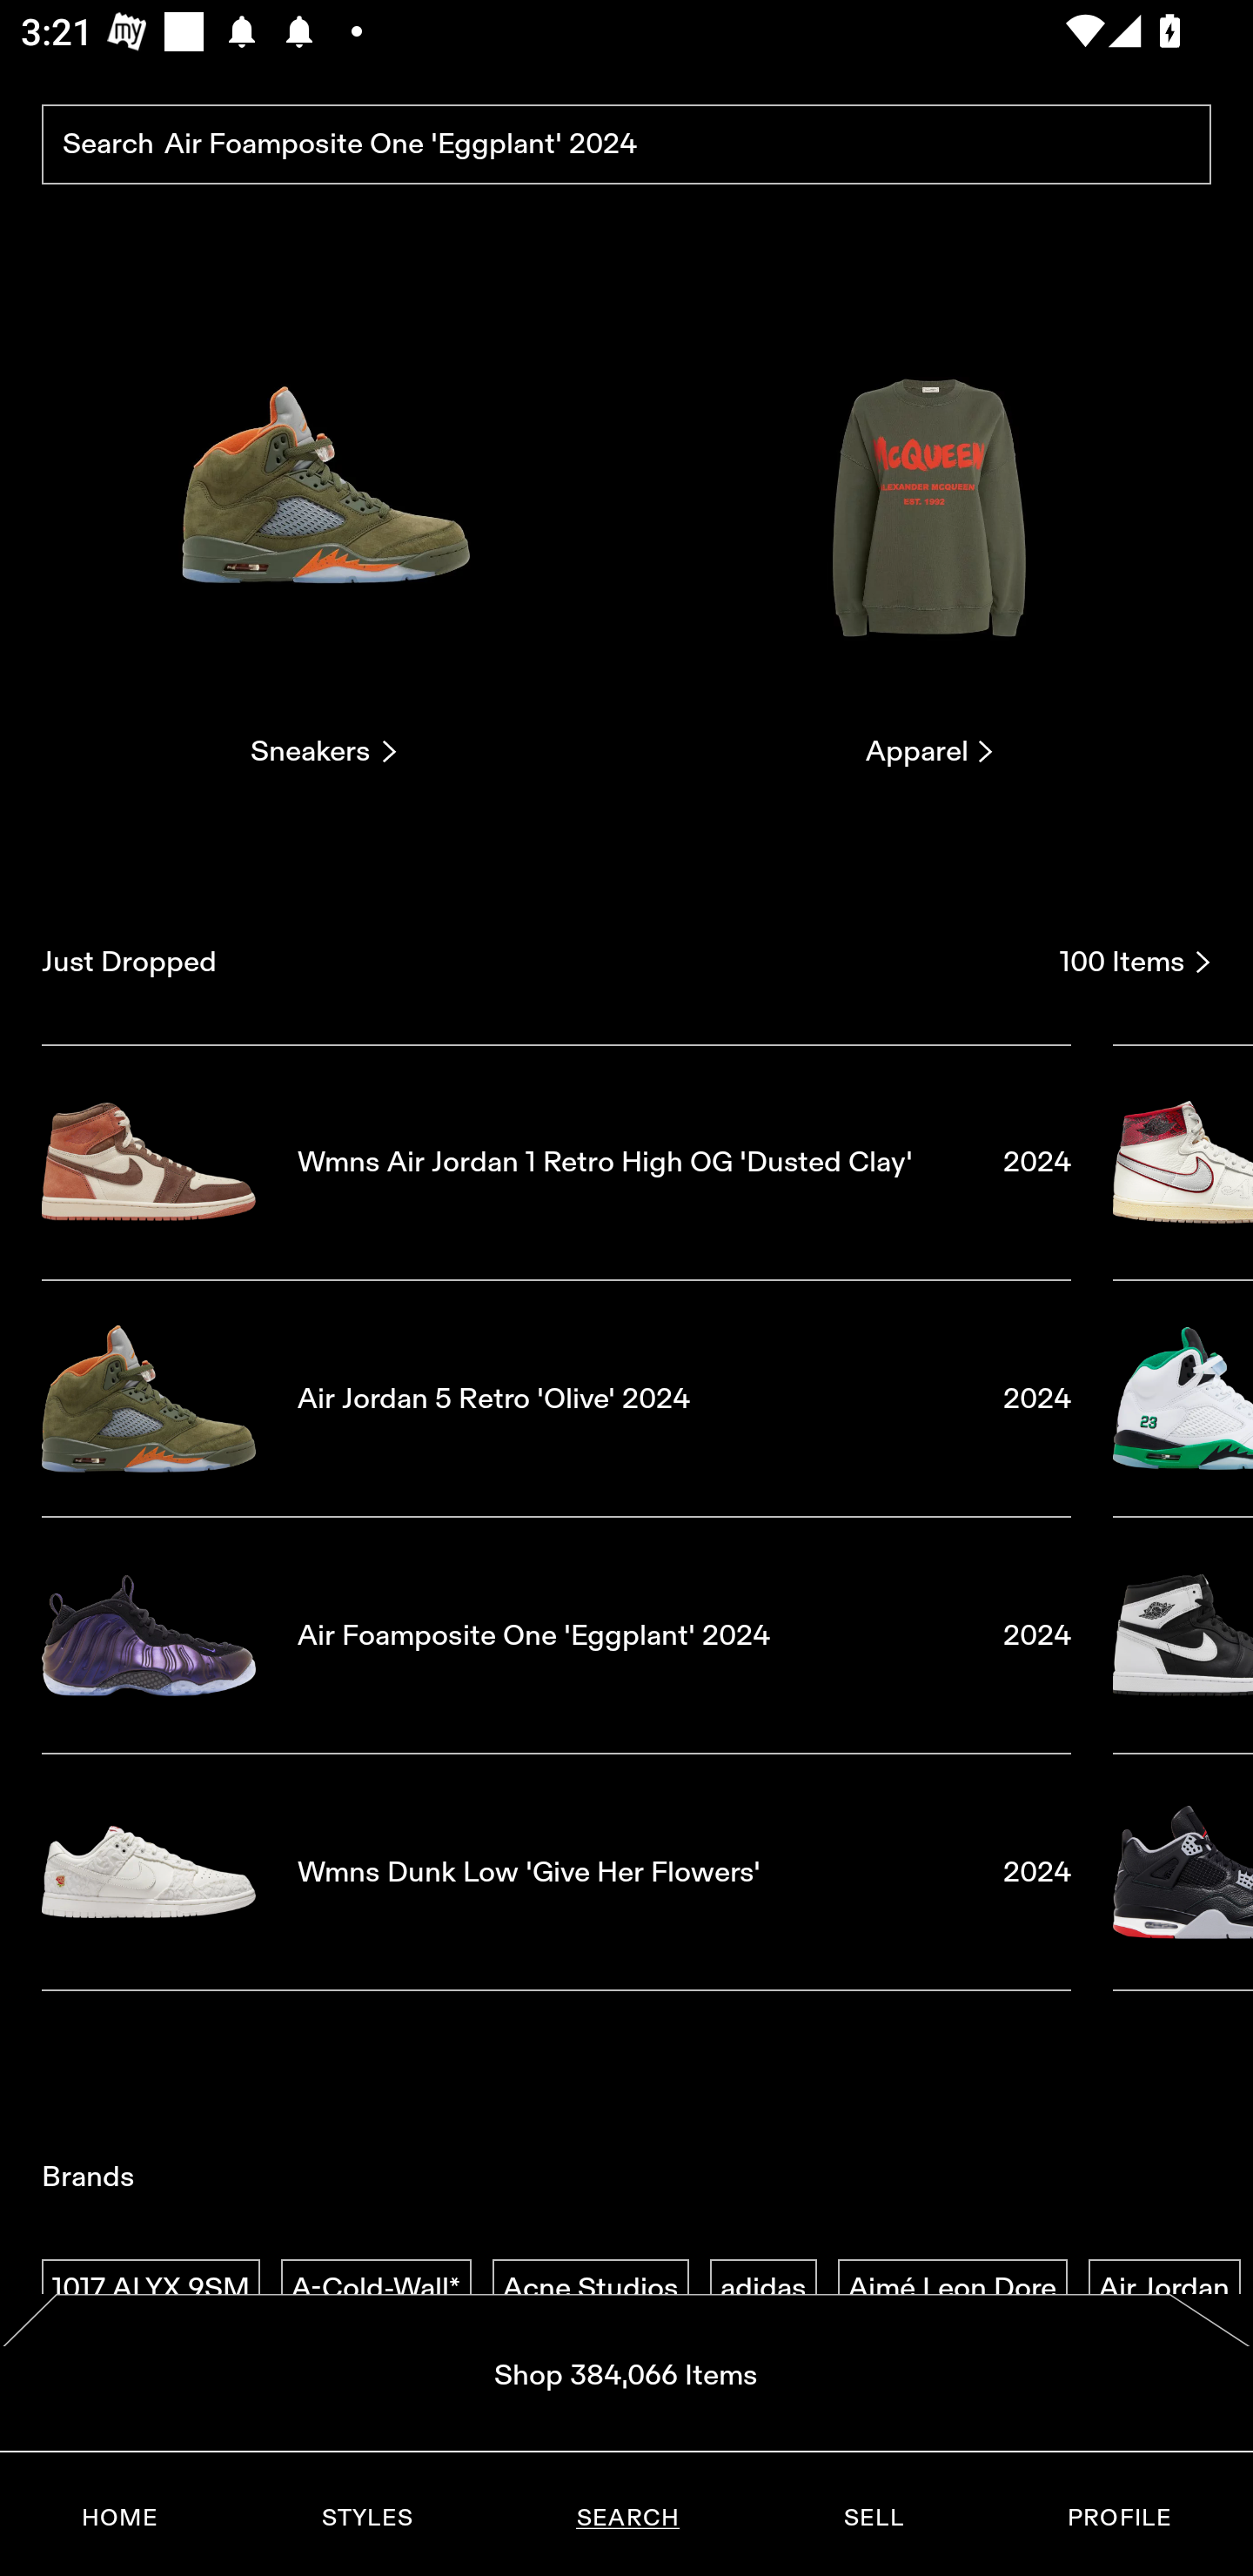 The image size is (1253, 2576). What do you see at coordinates (556, 1635) in the screenshot?
I see `Air Foamposite One 'Eggplant' 2024 2024` at bounding box center [556, 1635].